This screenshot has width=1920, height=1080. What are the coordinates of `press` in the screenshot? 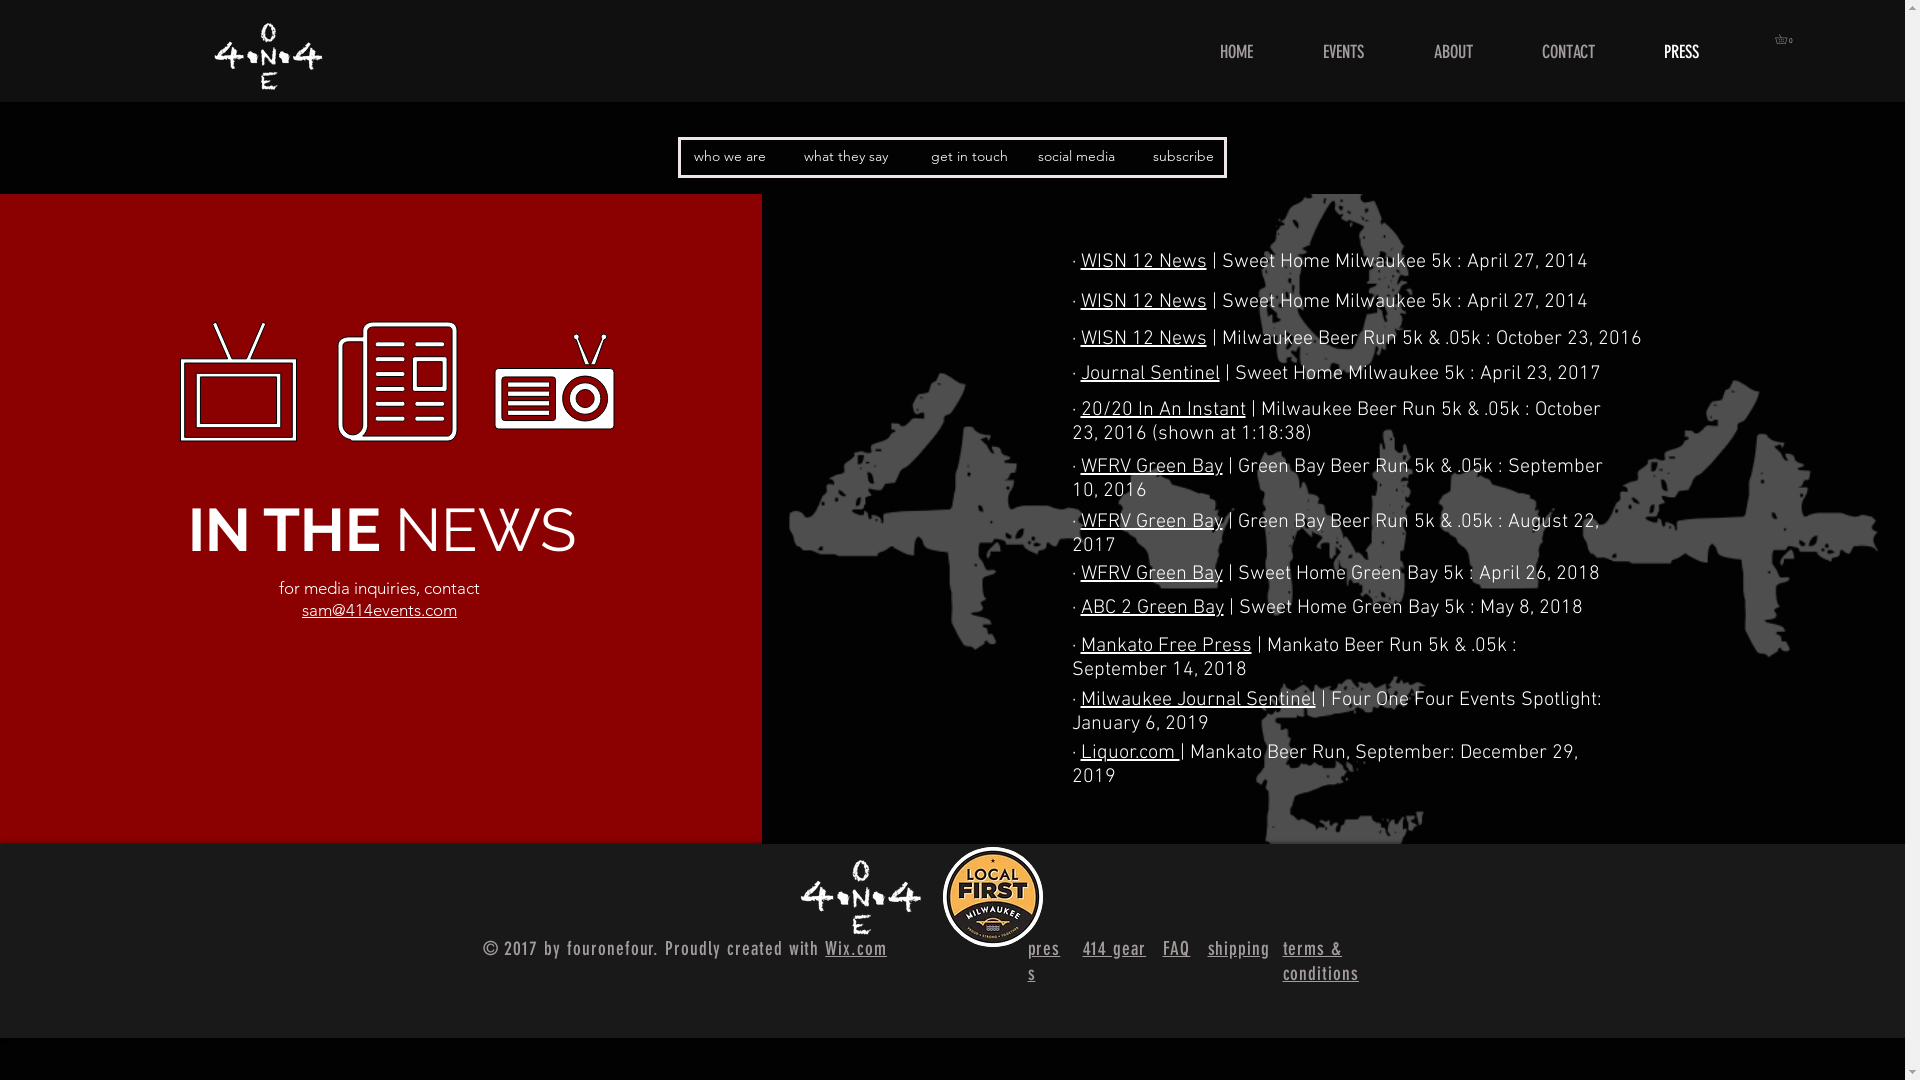 It's located at (1044, 963).